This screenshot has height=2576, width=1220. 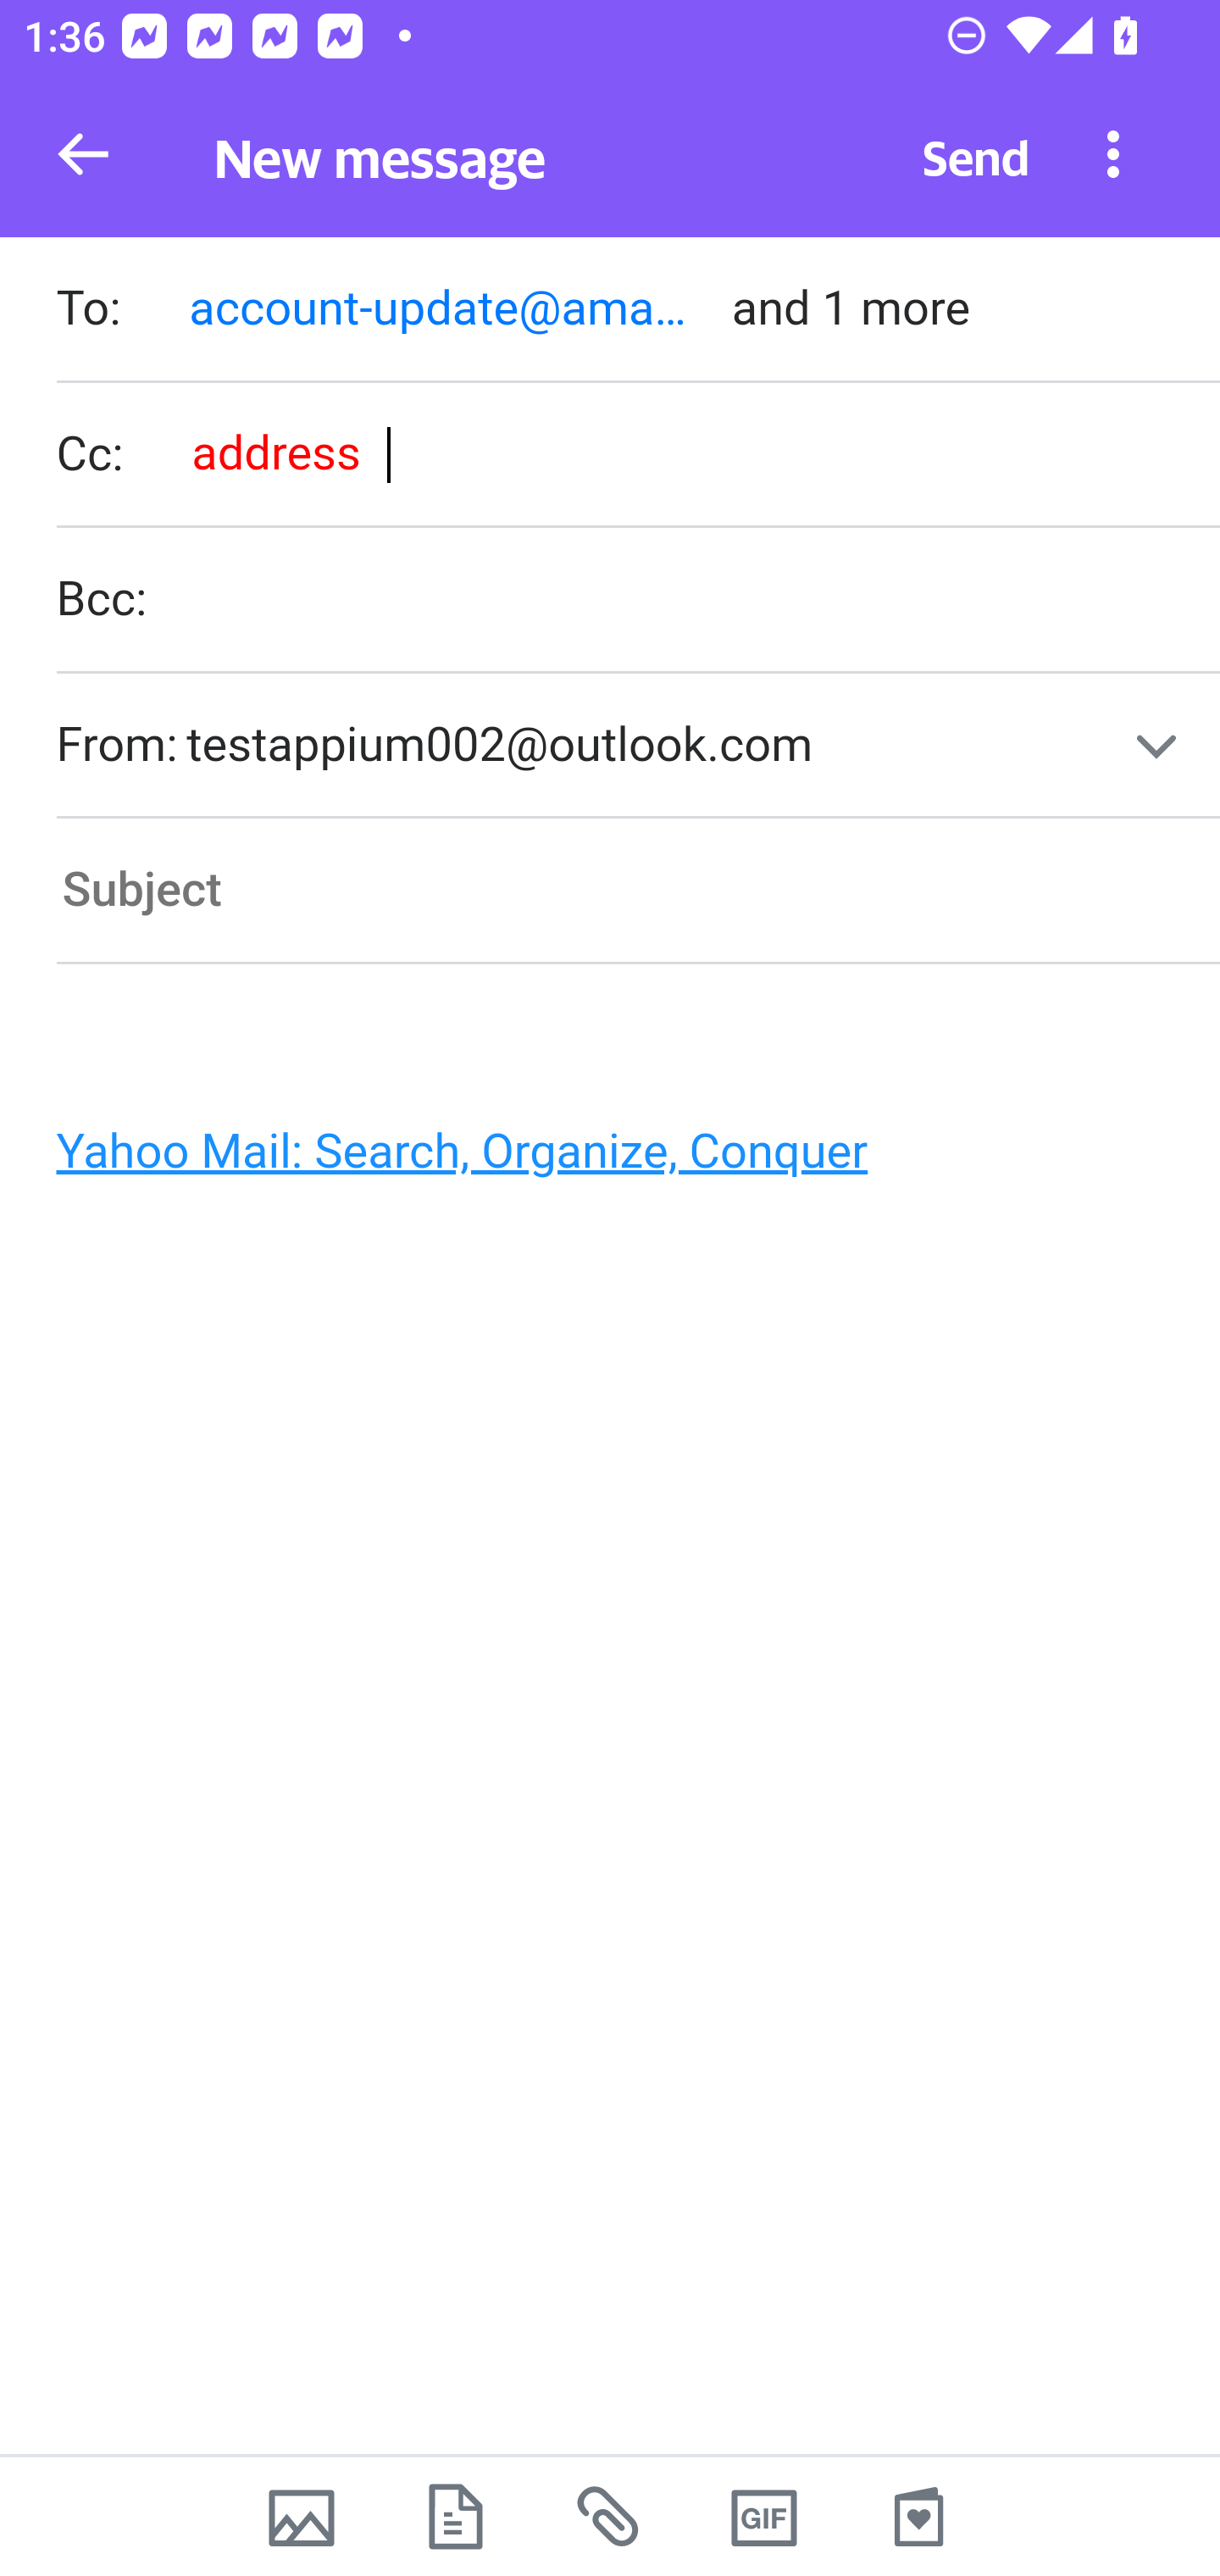 What do you see at coordinates (456, 2517) in the screenshot?
I see `Device files` at bounding box center [456, 2517].